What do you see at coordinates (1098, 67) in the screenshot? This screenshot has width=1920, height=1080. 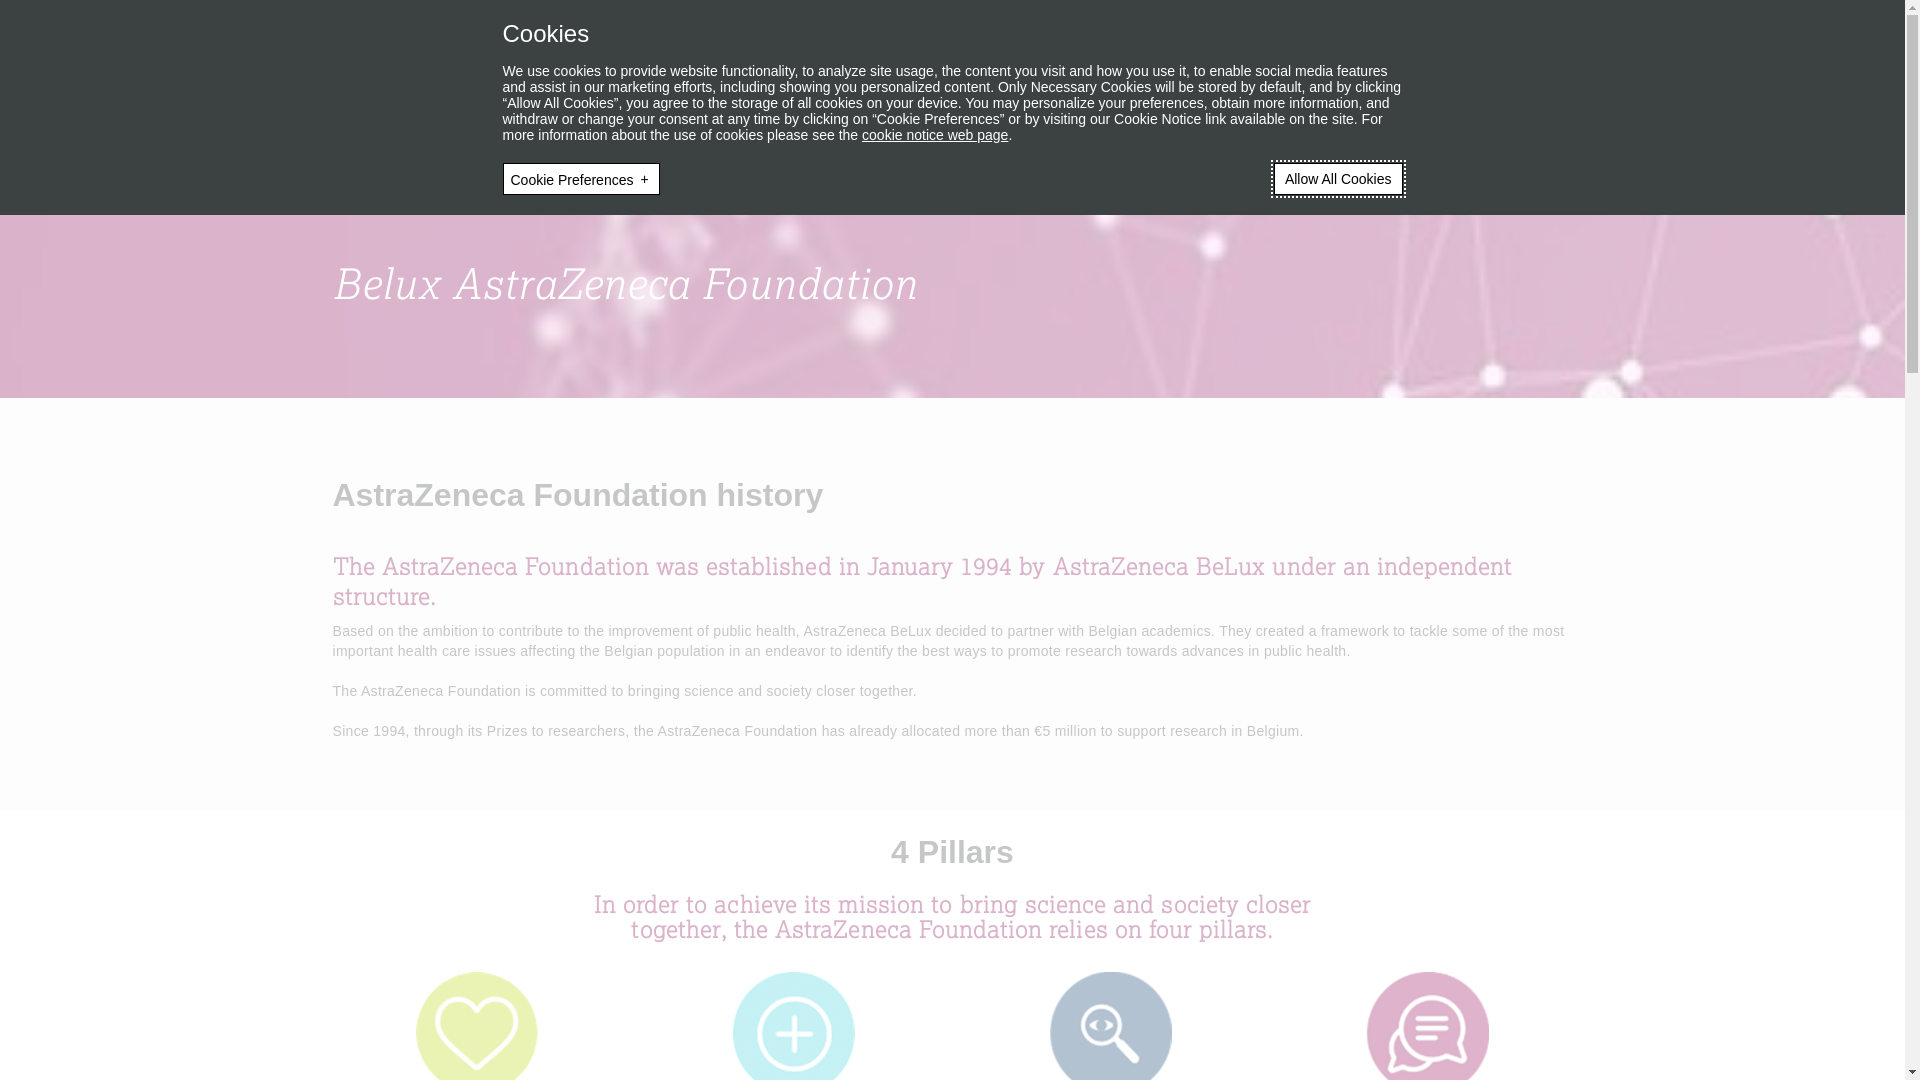 I see `BeLux News` at bounding box center [1098, 67].